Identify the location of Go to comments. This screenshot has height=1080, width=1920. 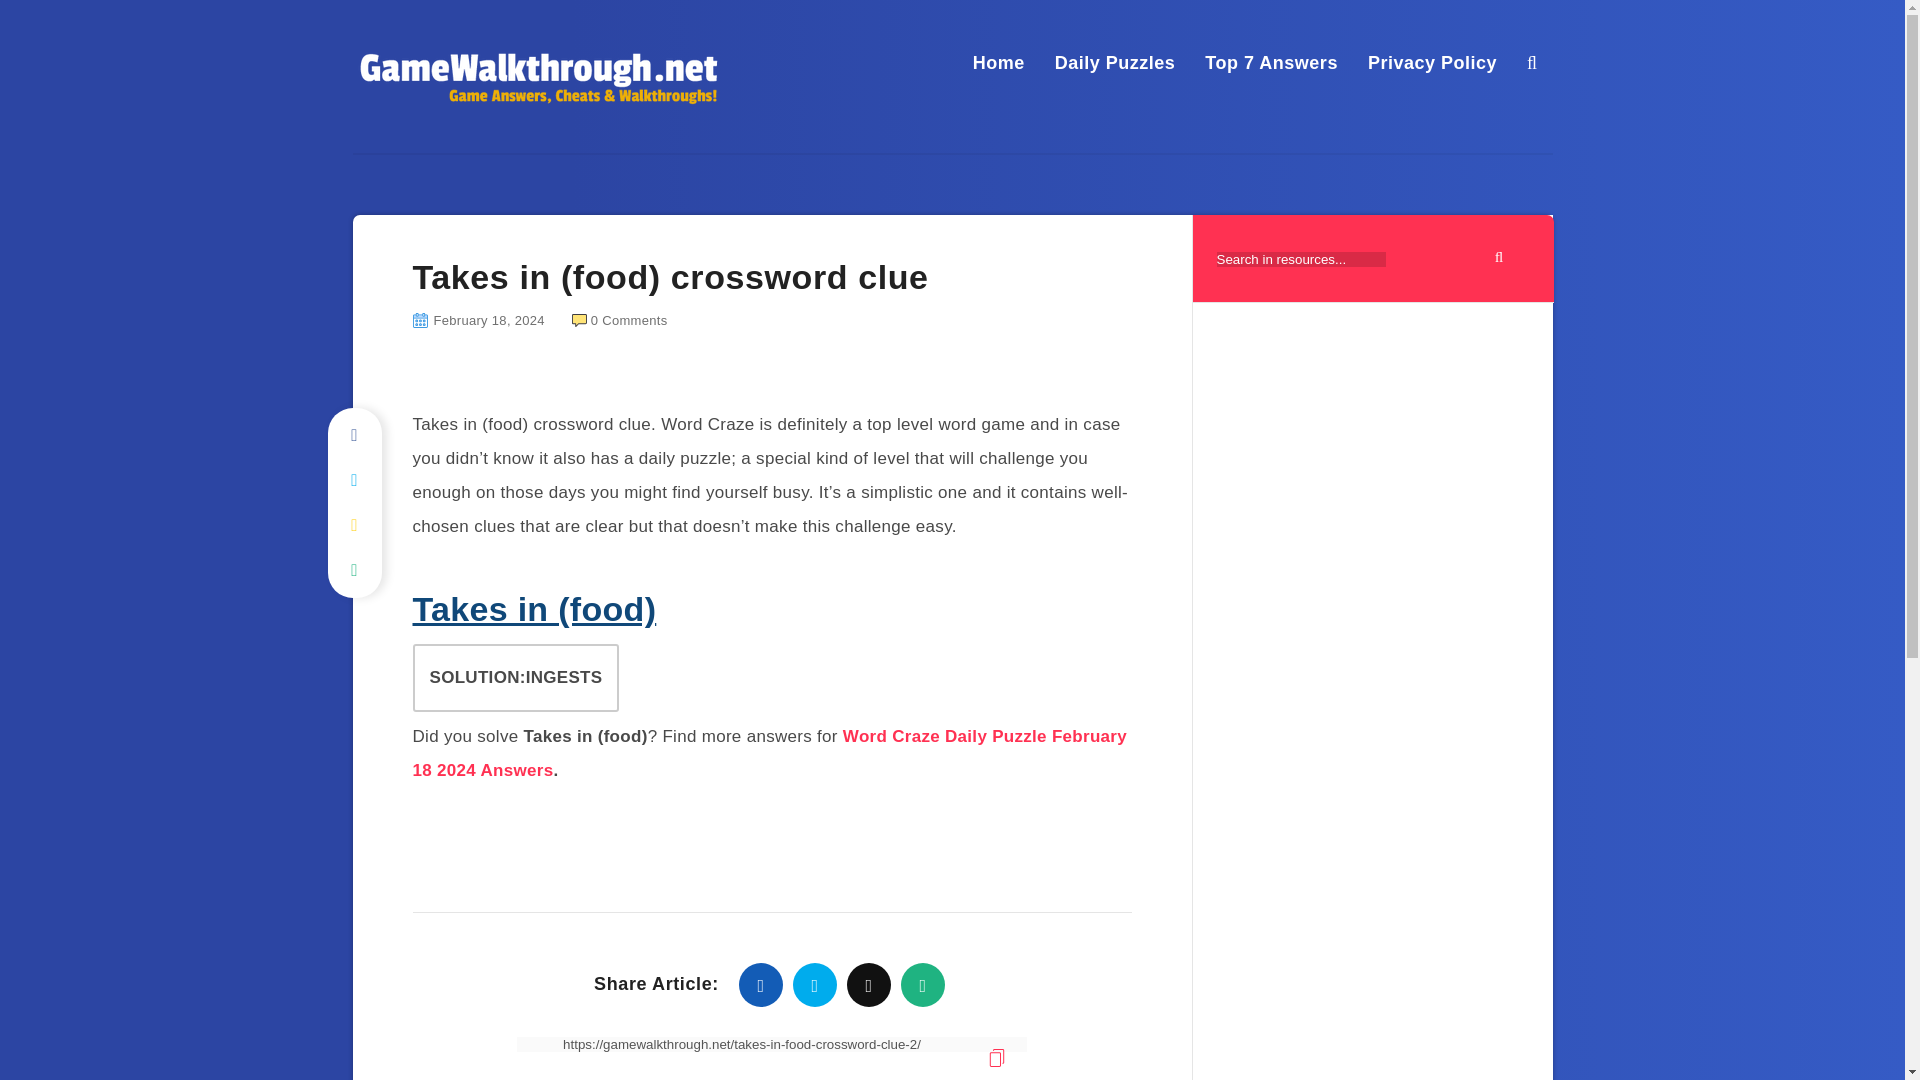
(620, 320).